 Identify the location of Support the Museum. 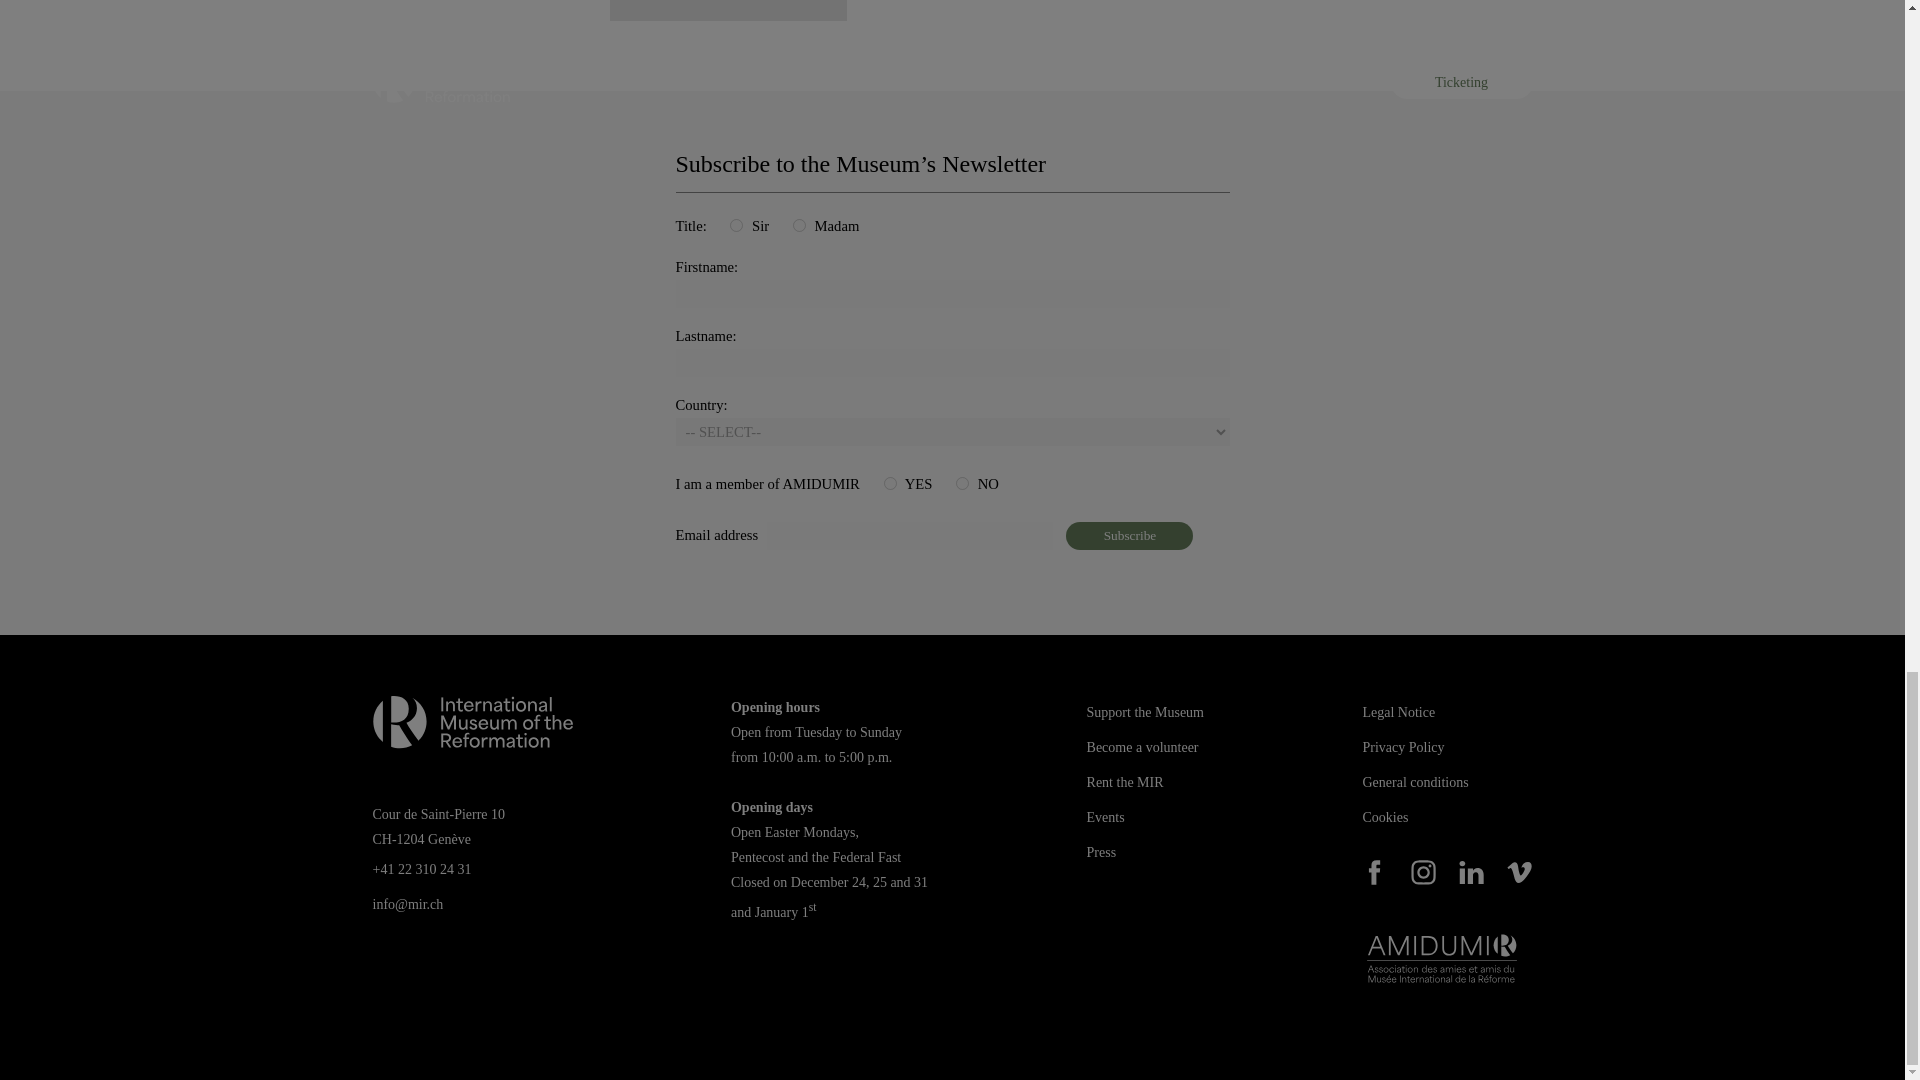
(1144, 712).